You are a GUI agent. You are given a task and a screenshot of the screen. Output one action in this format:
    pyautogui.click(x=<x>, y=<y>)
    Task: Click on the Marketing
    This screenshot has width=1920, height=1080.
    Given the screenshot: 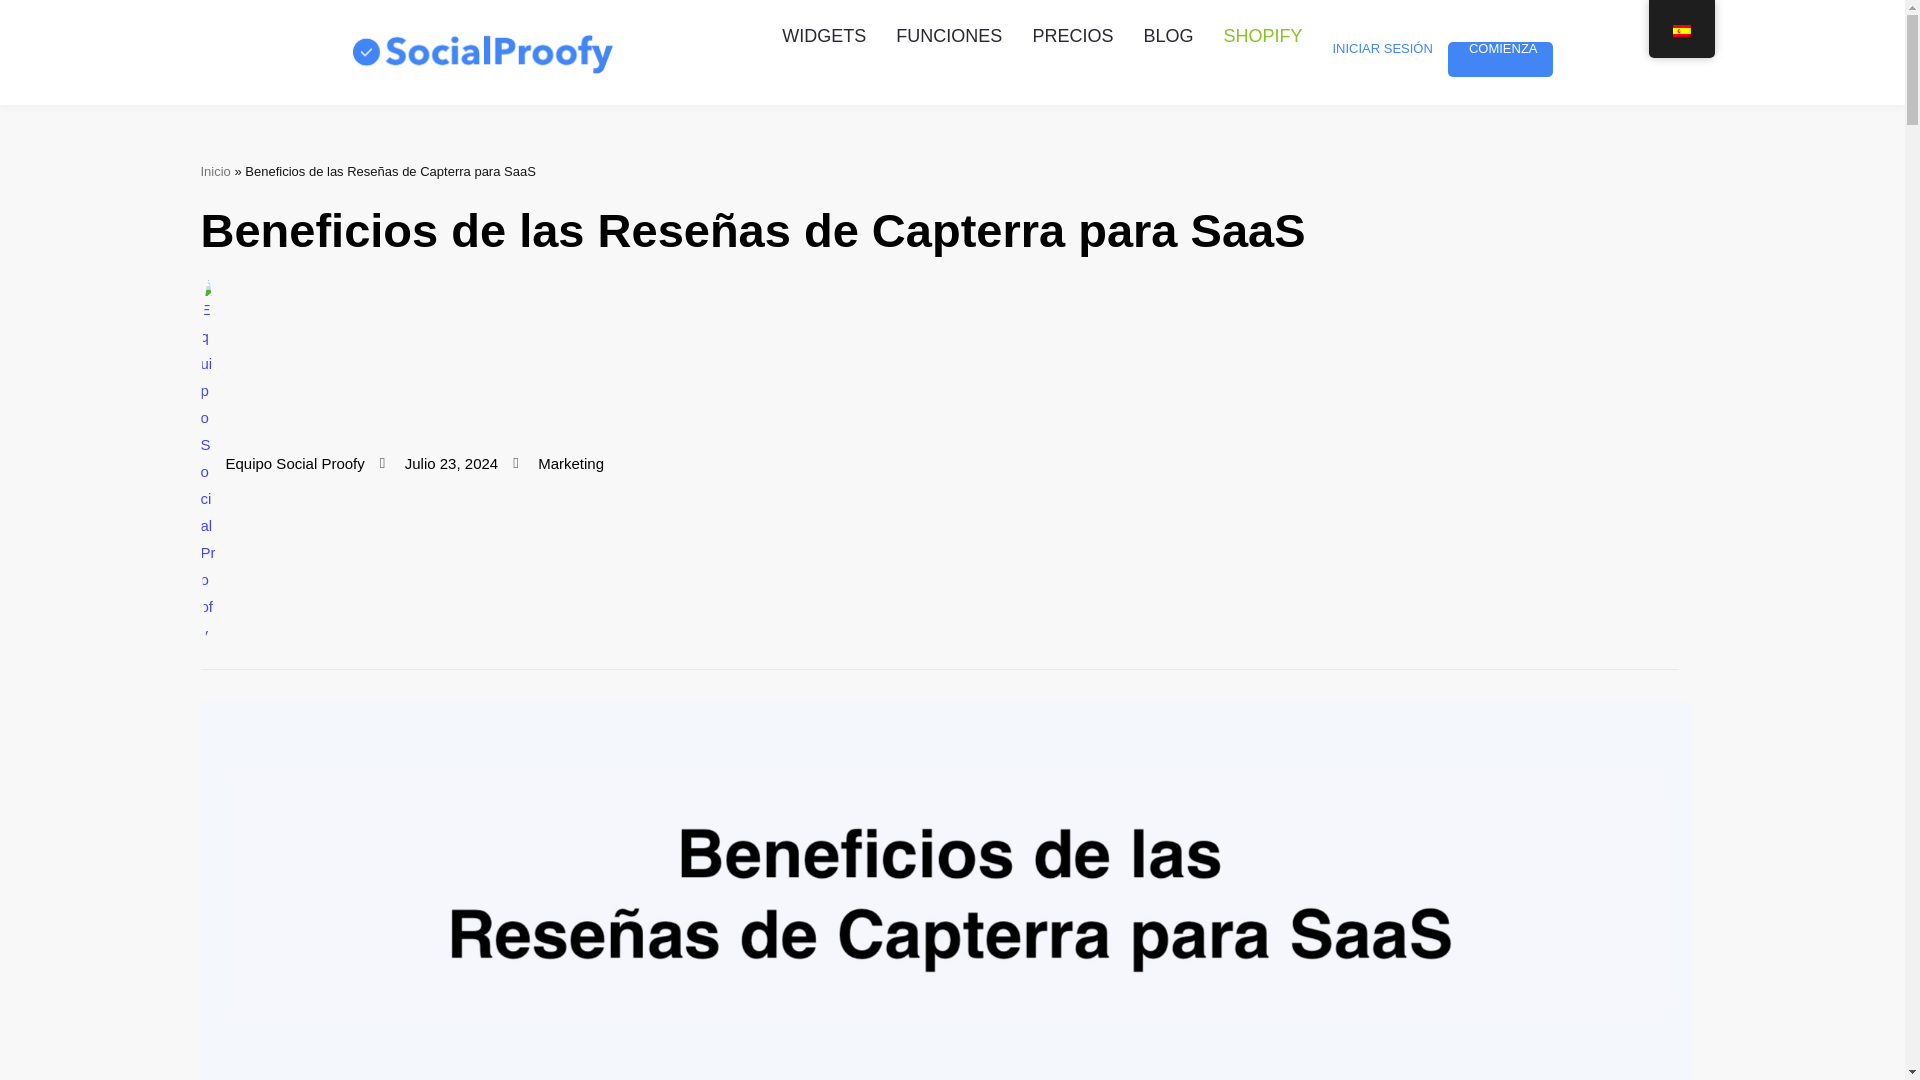 What is the action you would take?
    pyautogui.click(x=570, y=462)
    